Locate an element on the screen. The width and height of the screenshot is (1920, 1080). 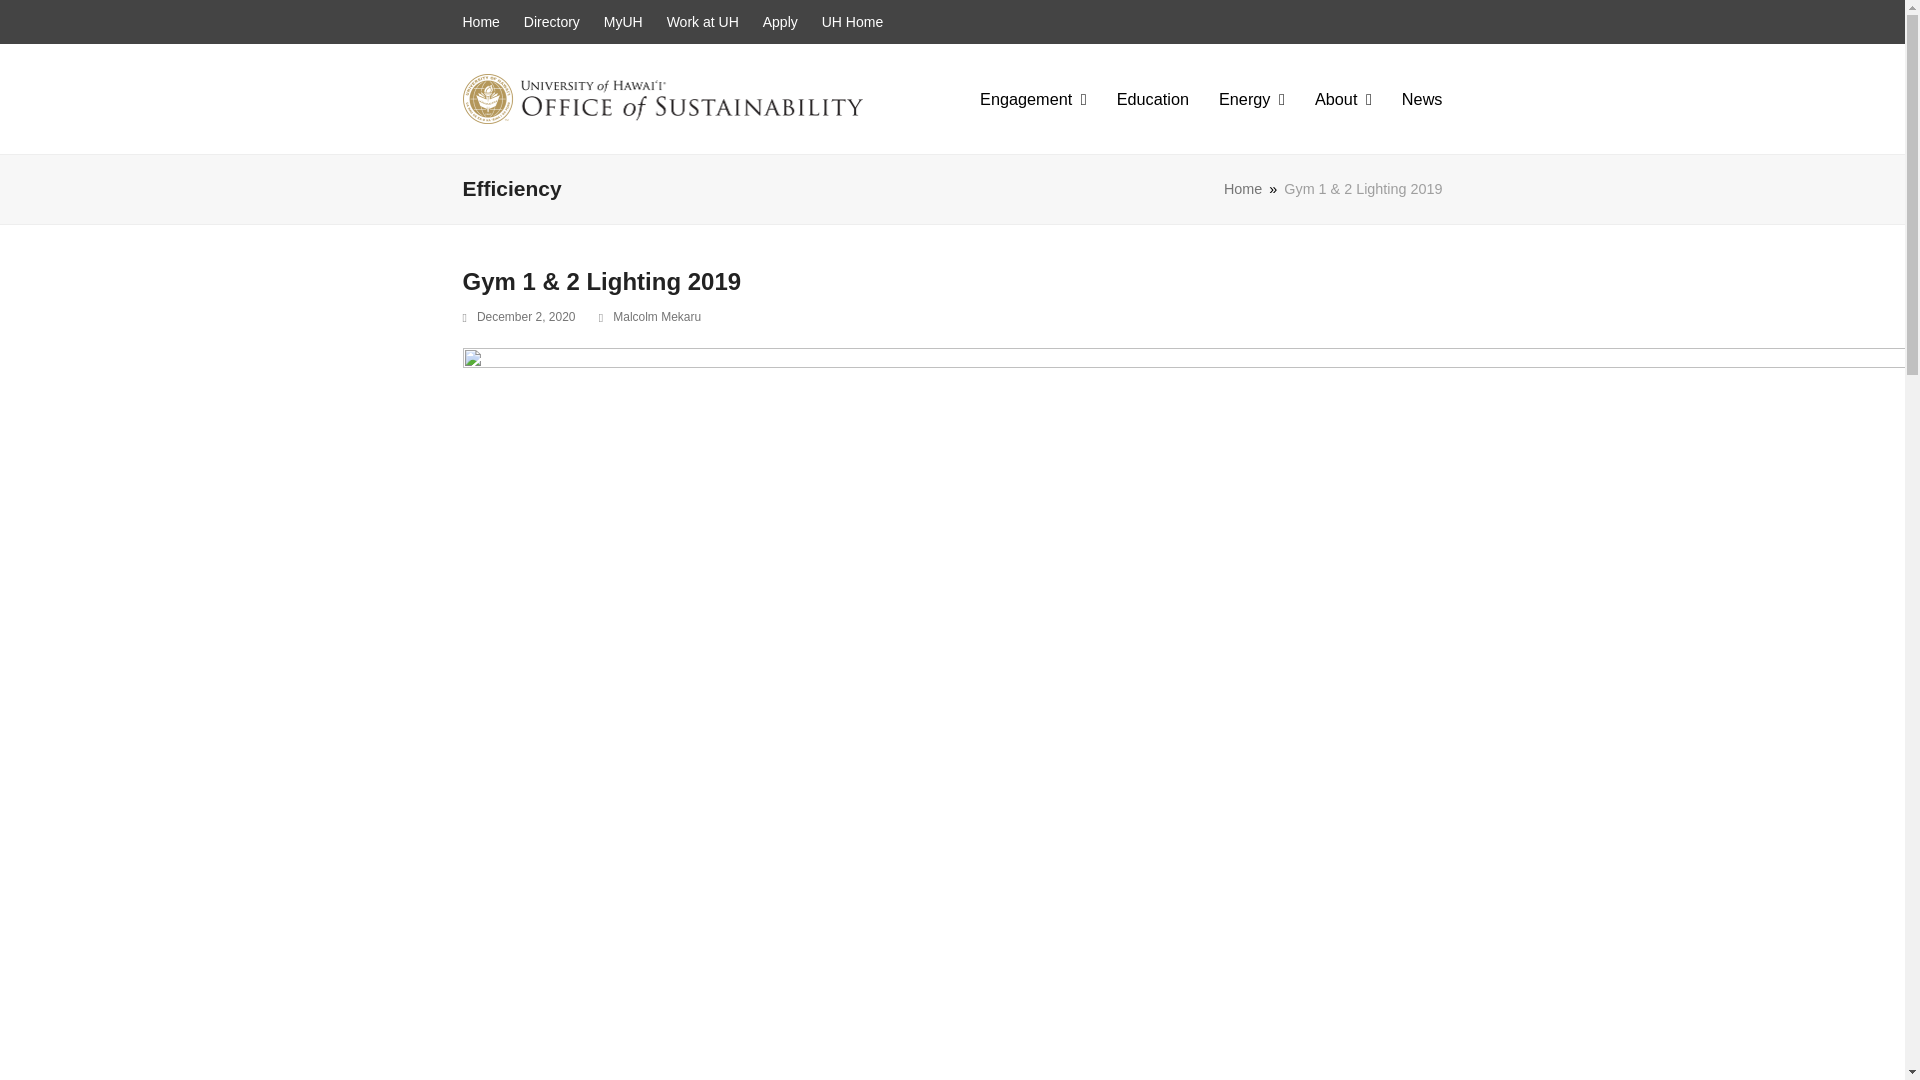
Malcolm Mekaru is located at coordinates (656, 316).